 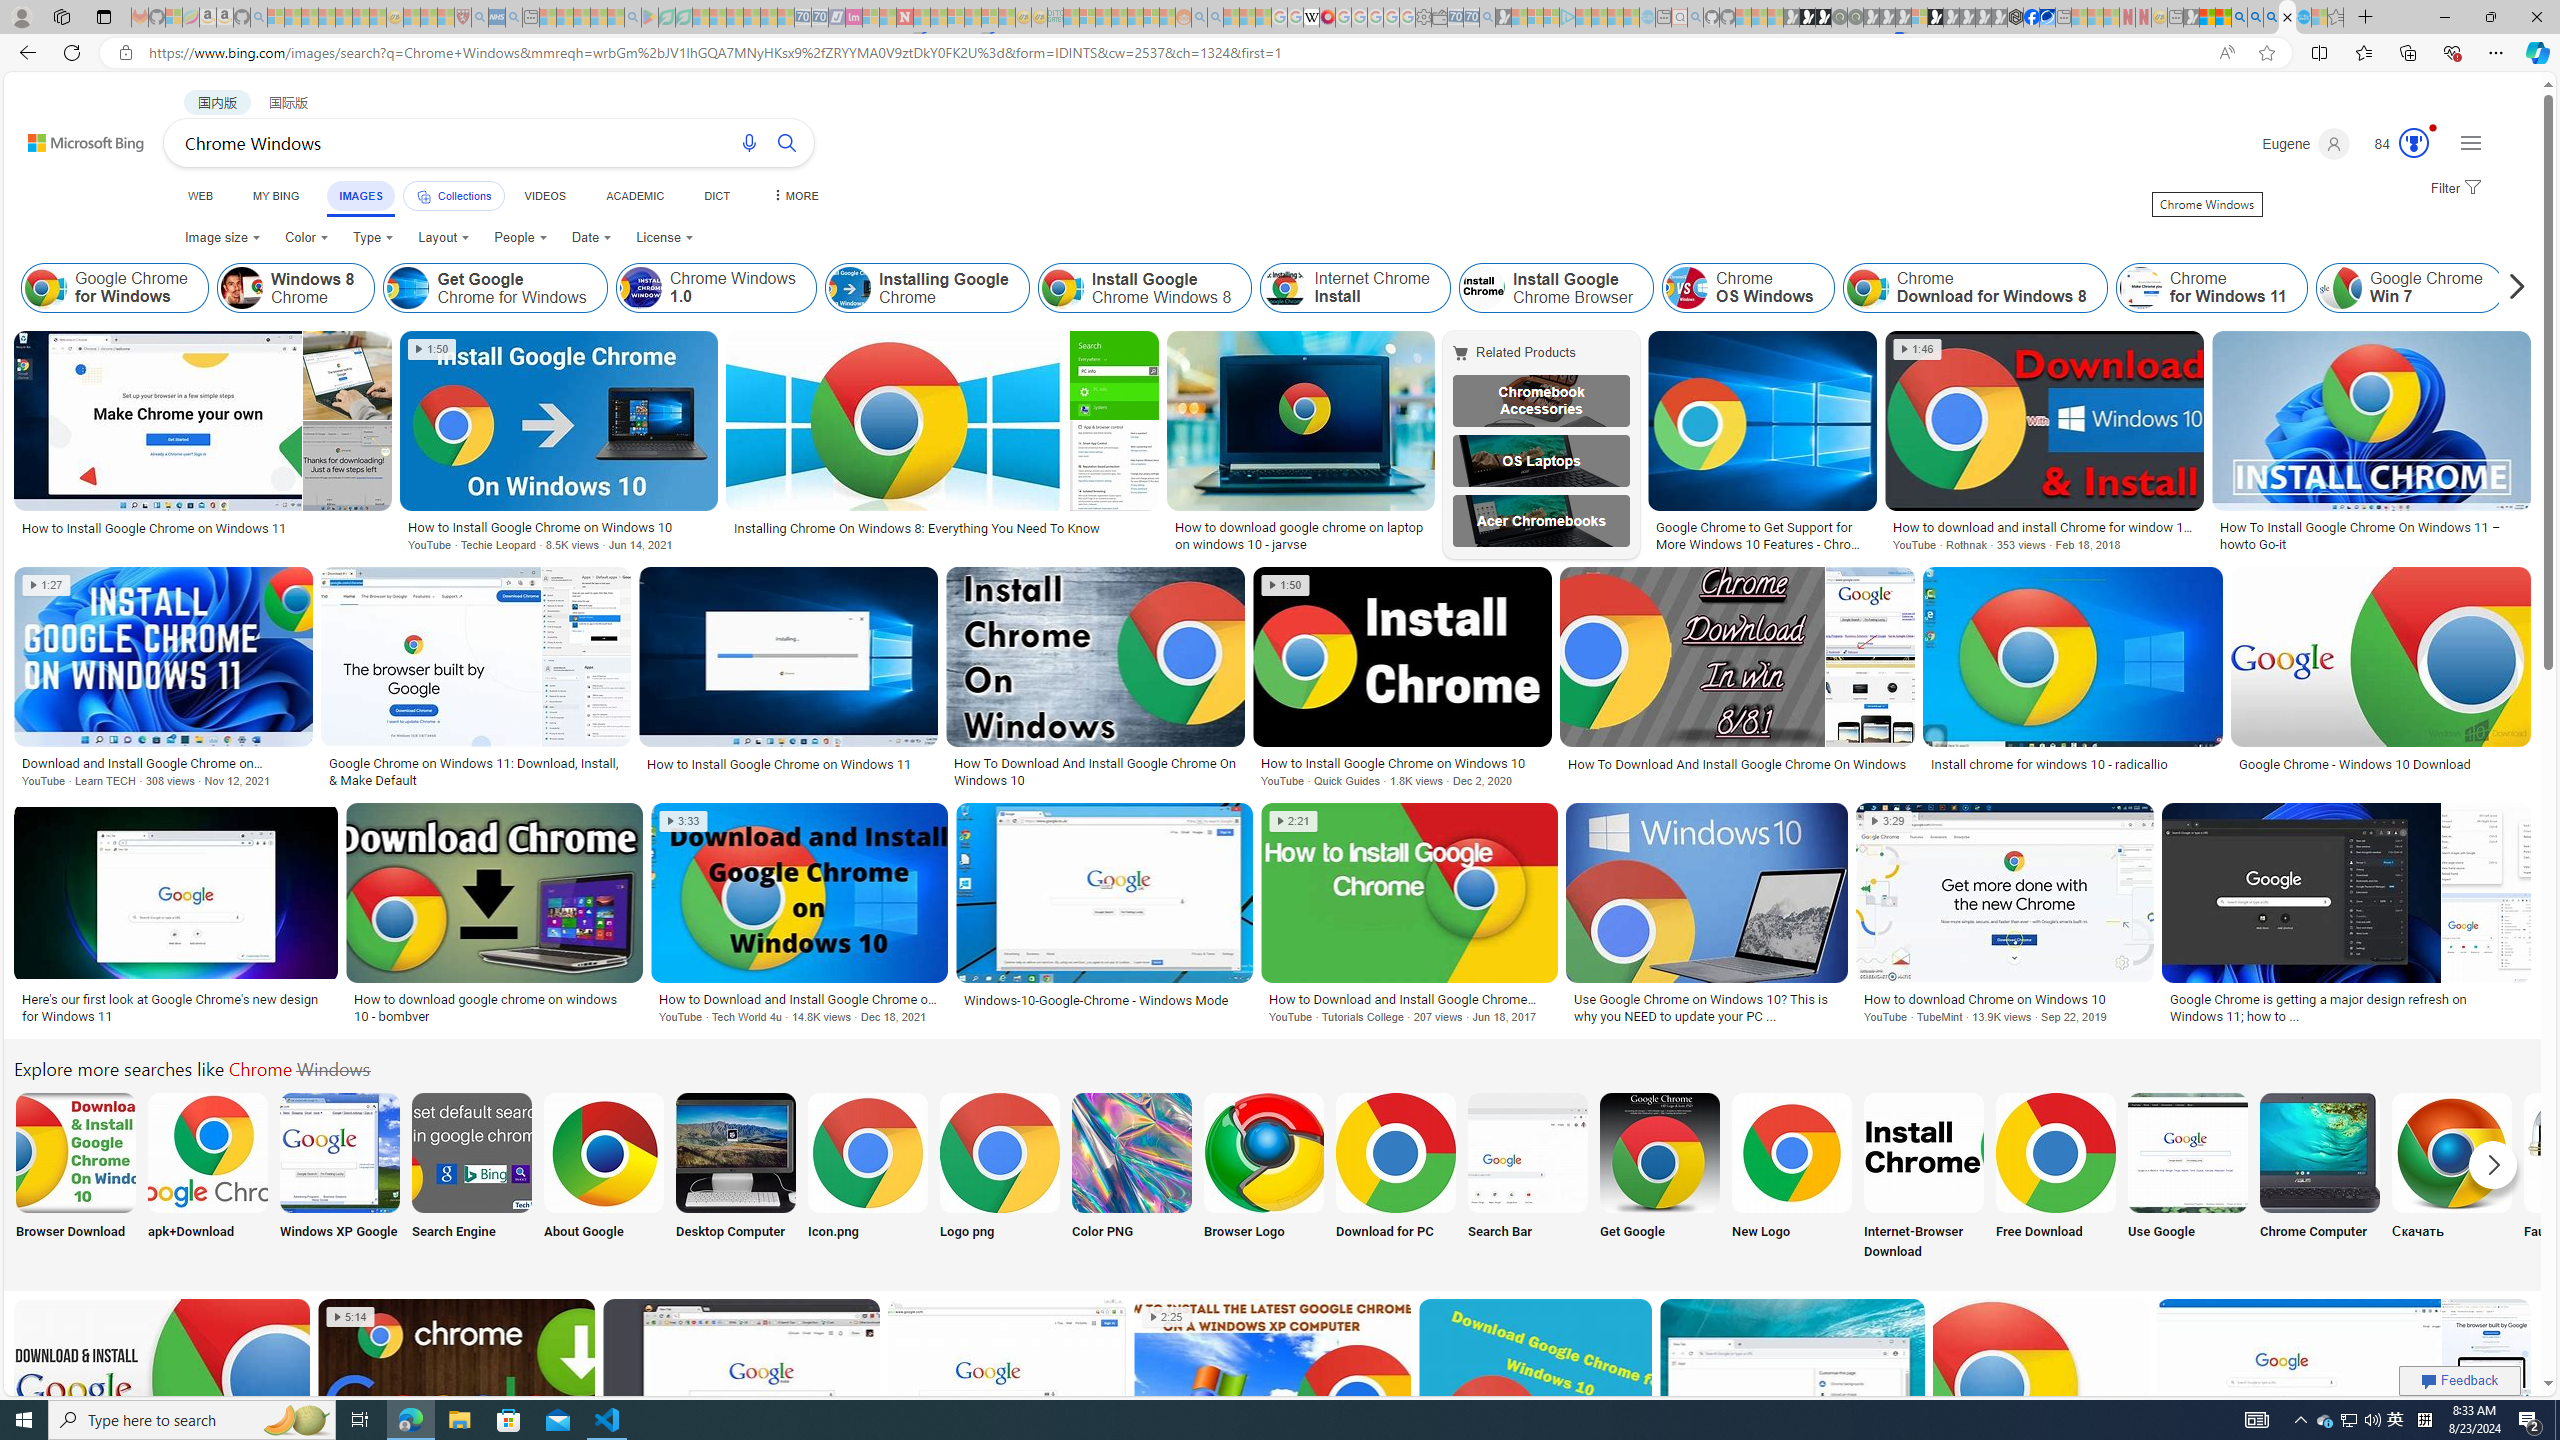 I want to click on Install Google Chrome Windows 8, so click(x=1062, y=288).